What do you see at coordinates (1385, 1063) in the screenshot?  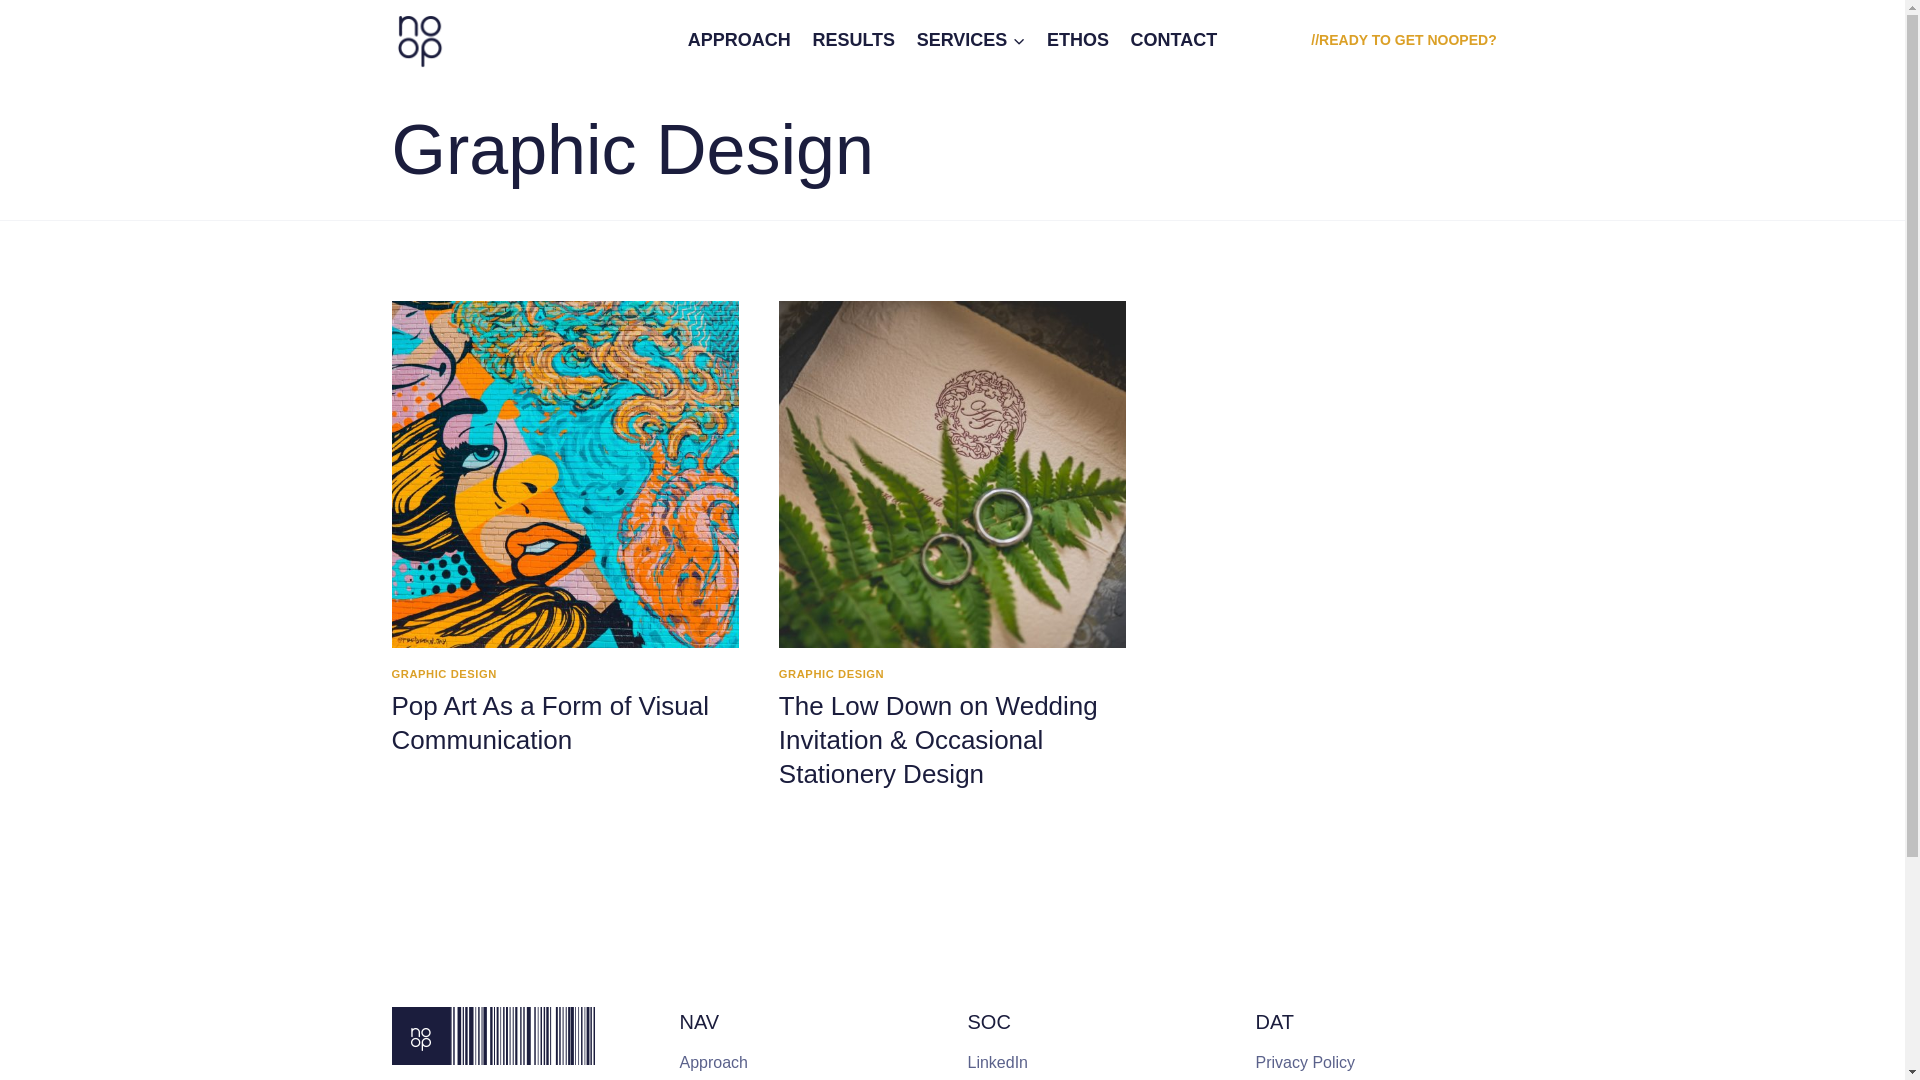 I see `Privacy Policy` at bounding box center [1385, 1063].